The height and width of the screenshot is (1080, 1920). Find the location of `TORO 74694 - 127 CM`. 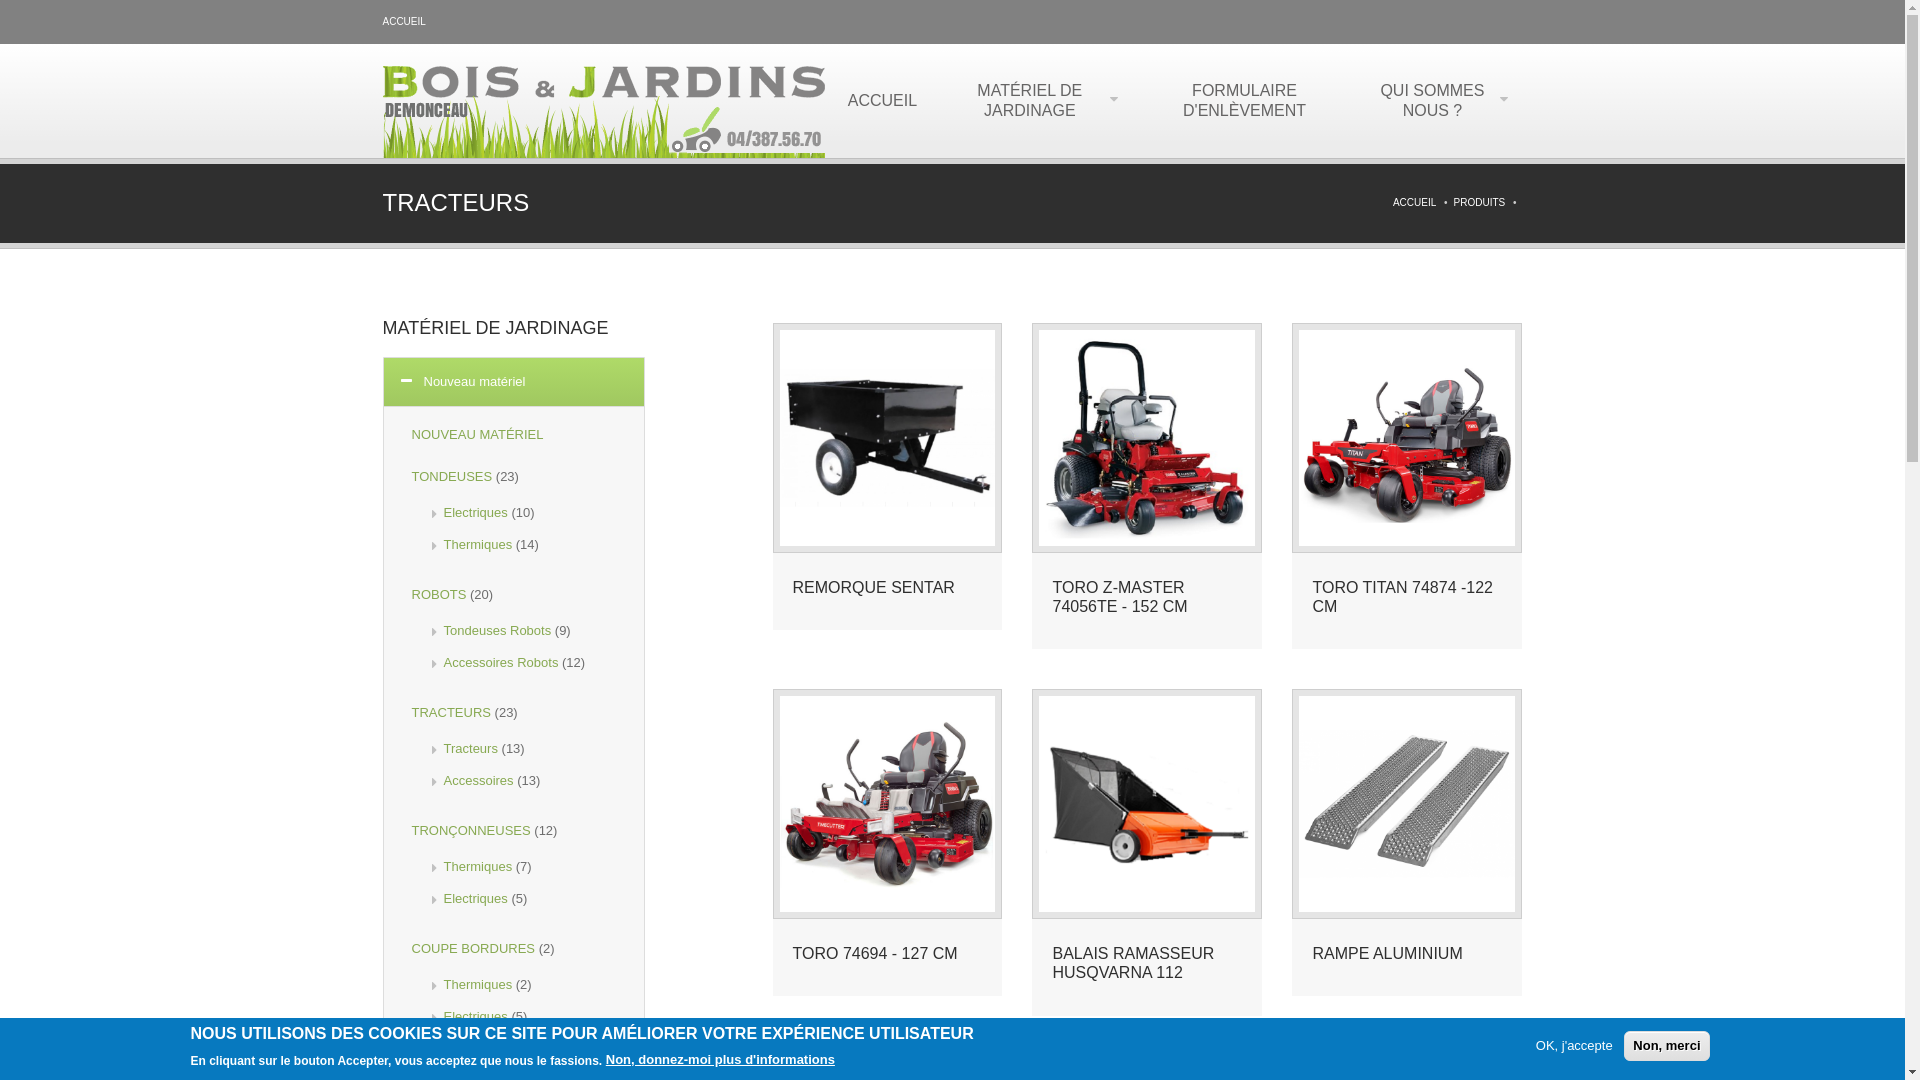

TORO 74694 - 127 CM is located at coordinates (874, 954).